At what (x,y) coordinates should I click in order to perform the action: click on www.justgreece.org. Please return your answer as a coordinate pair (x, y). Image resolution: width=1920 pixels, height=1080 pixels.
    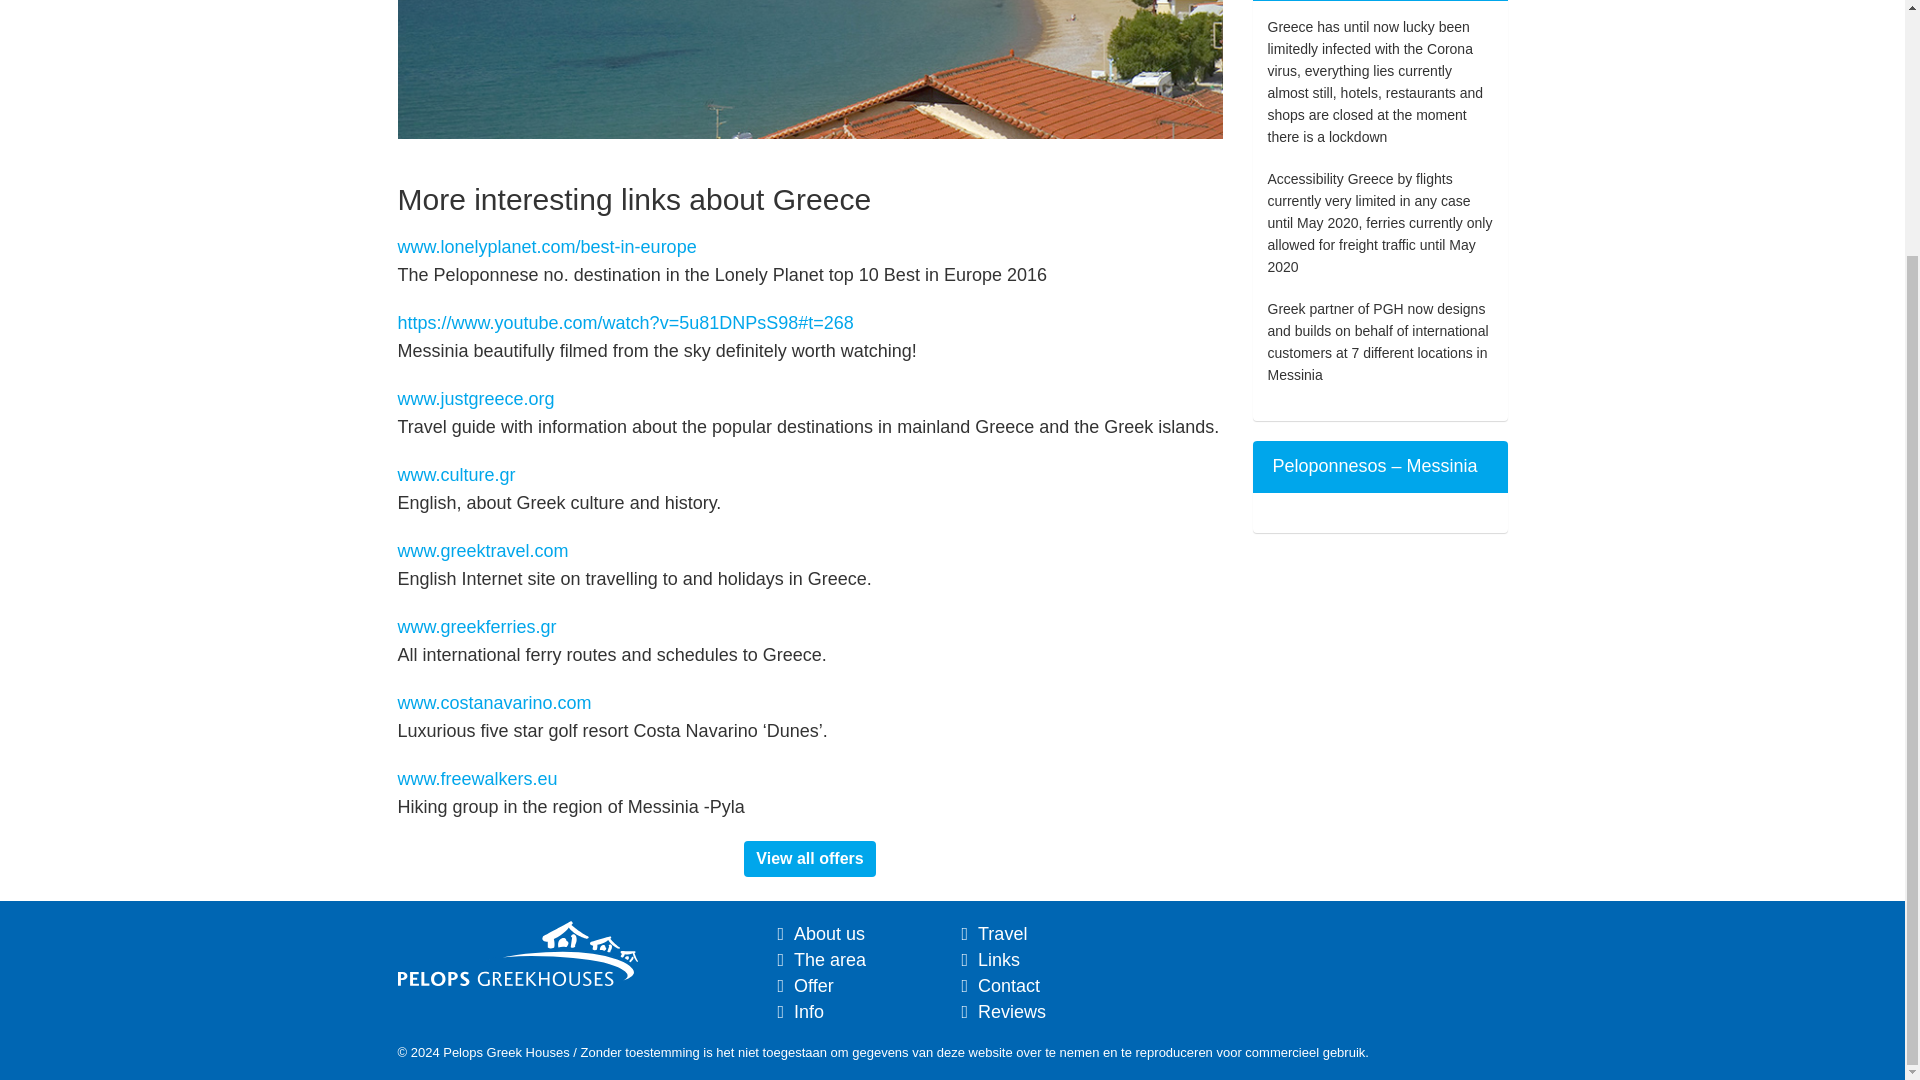
    Looking at the image, I should click on (476, 398).